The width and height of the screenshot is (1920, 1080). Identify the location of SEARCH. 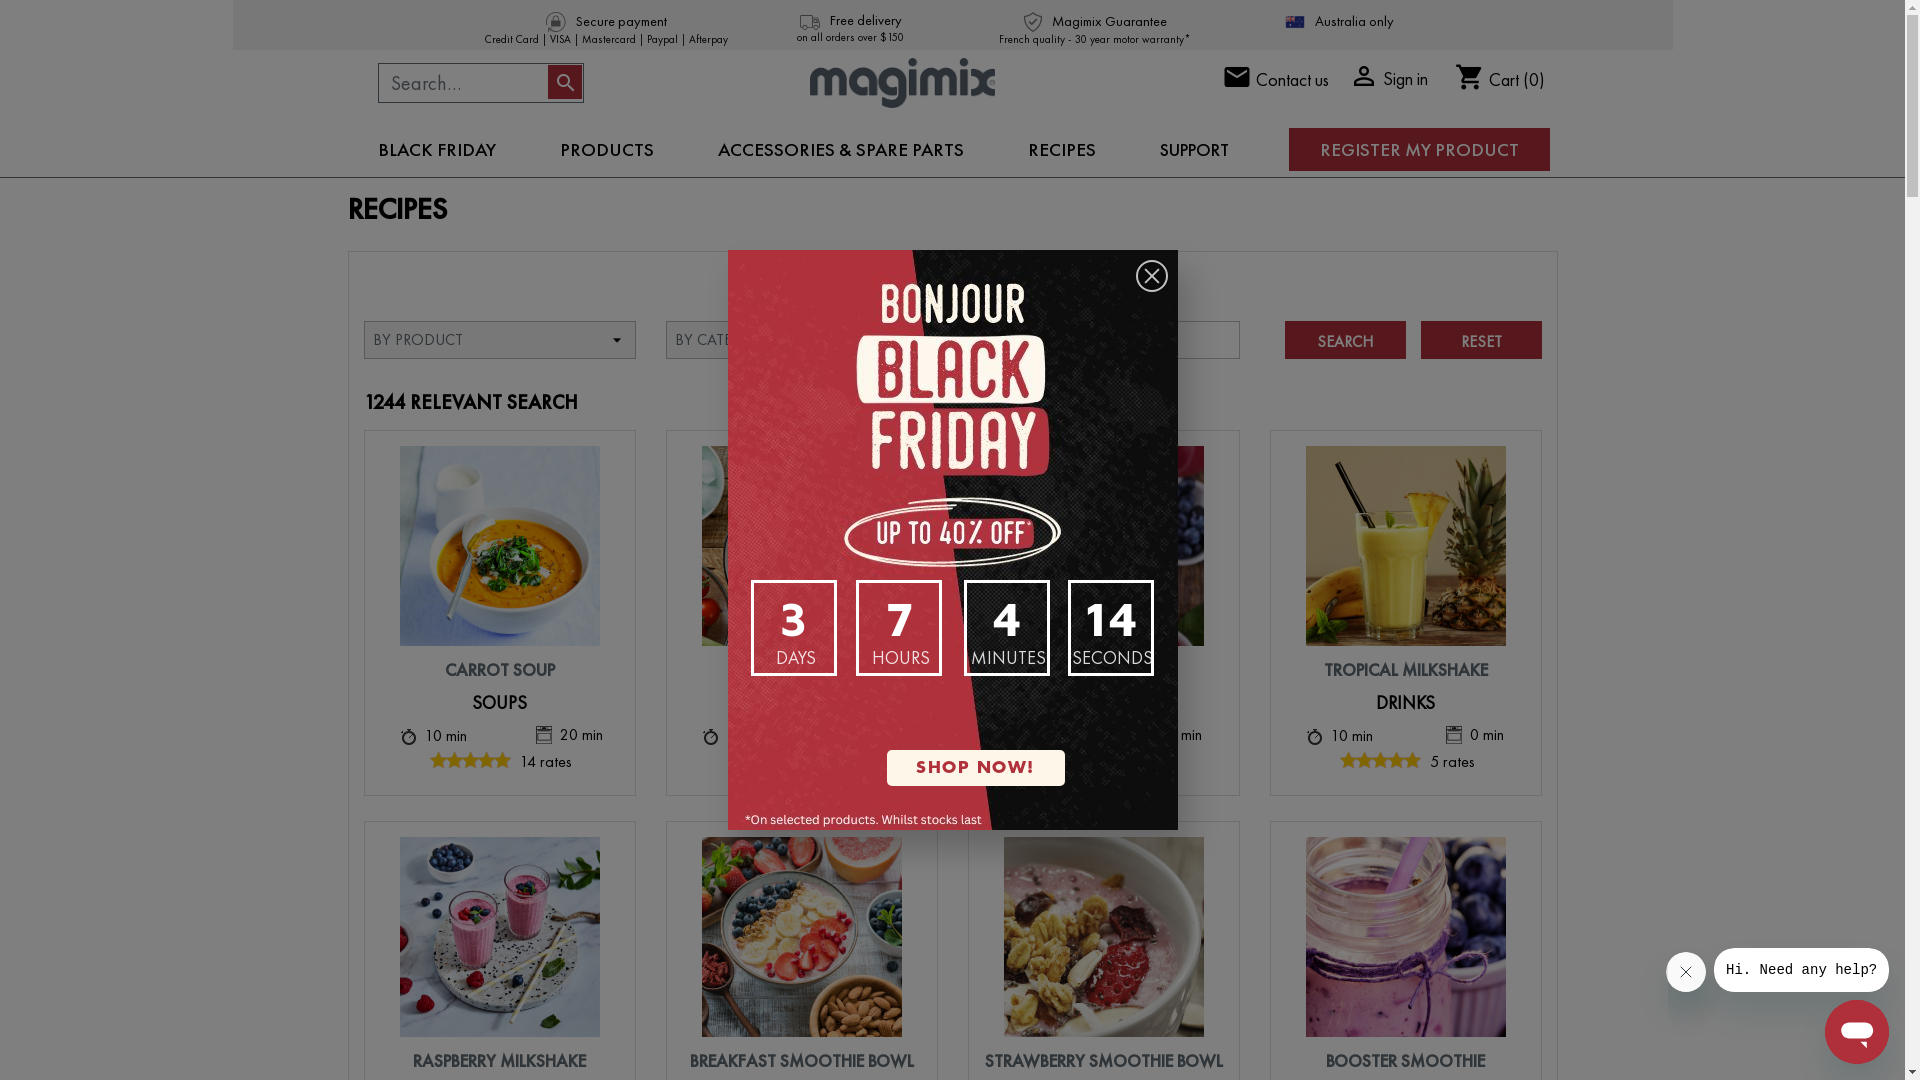
(1344, 340).